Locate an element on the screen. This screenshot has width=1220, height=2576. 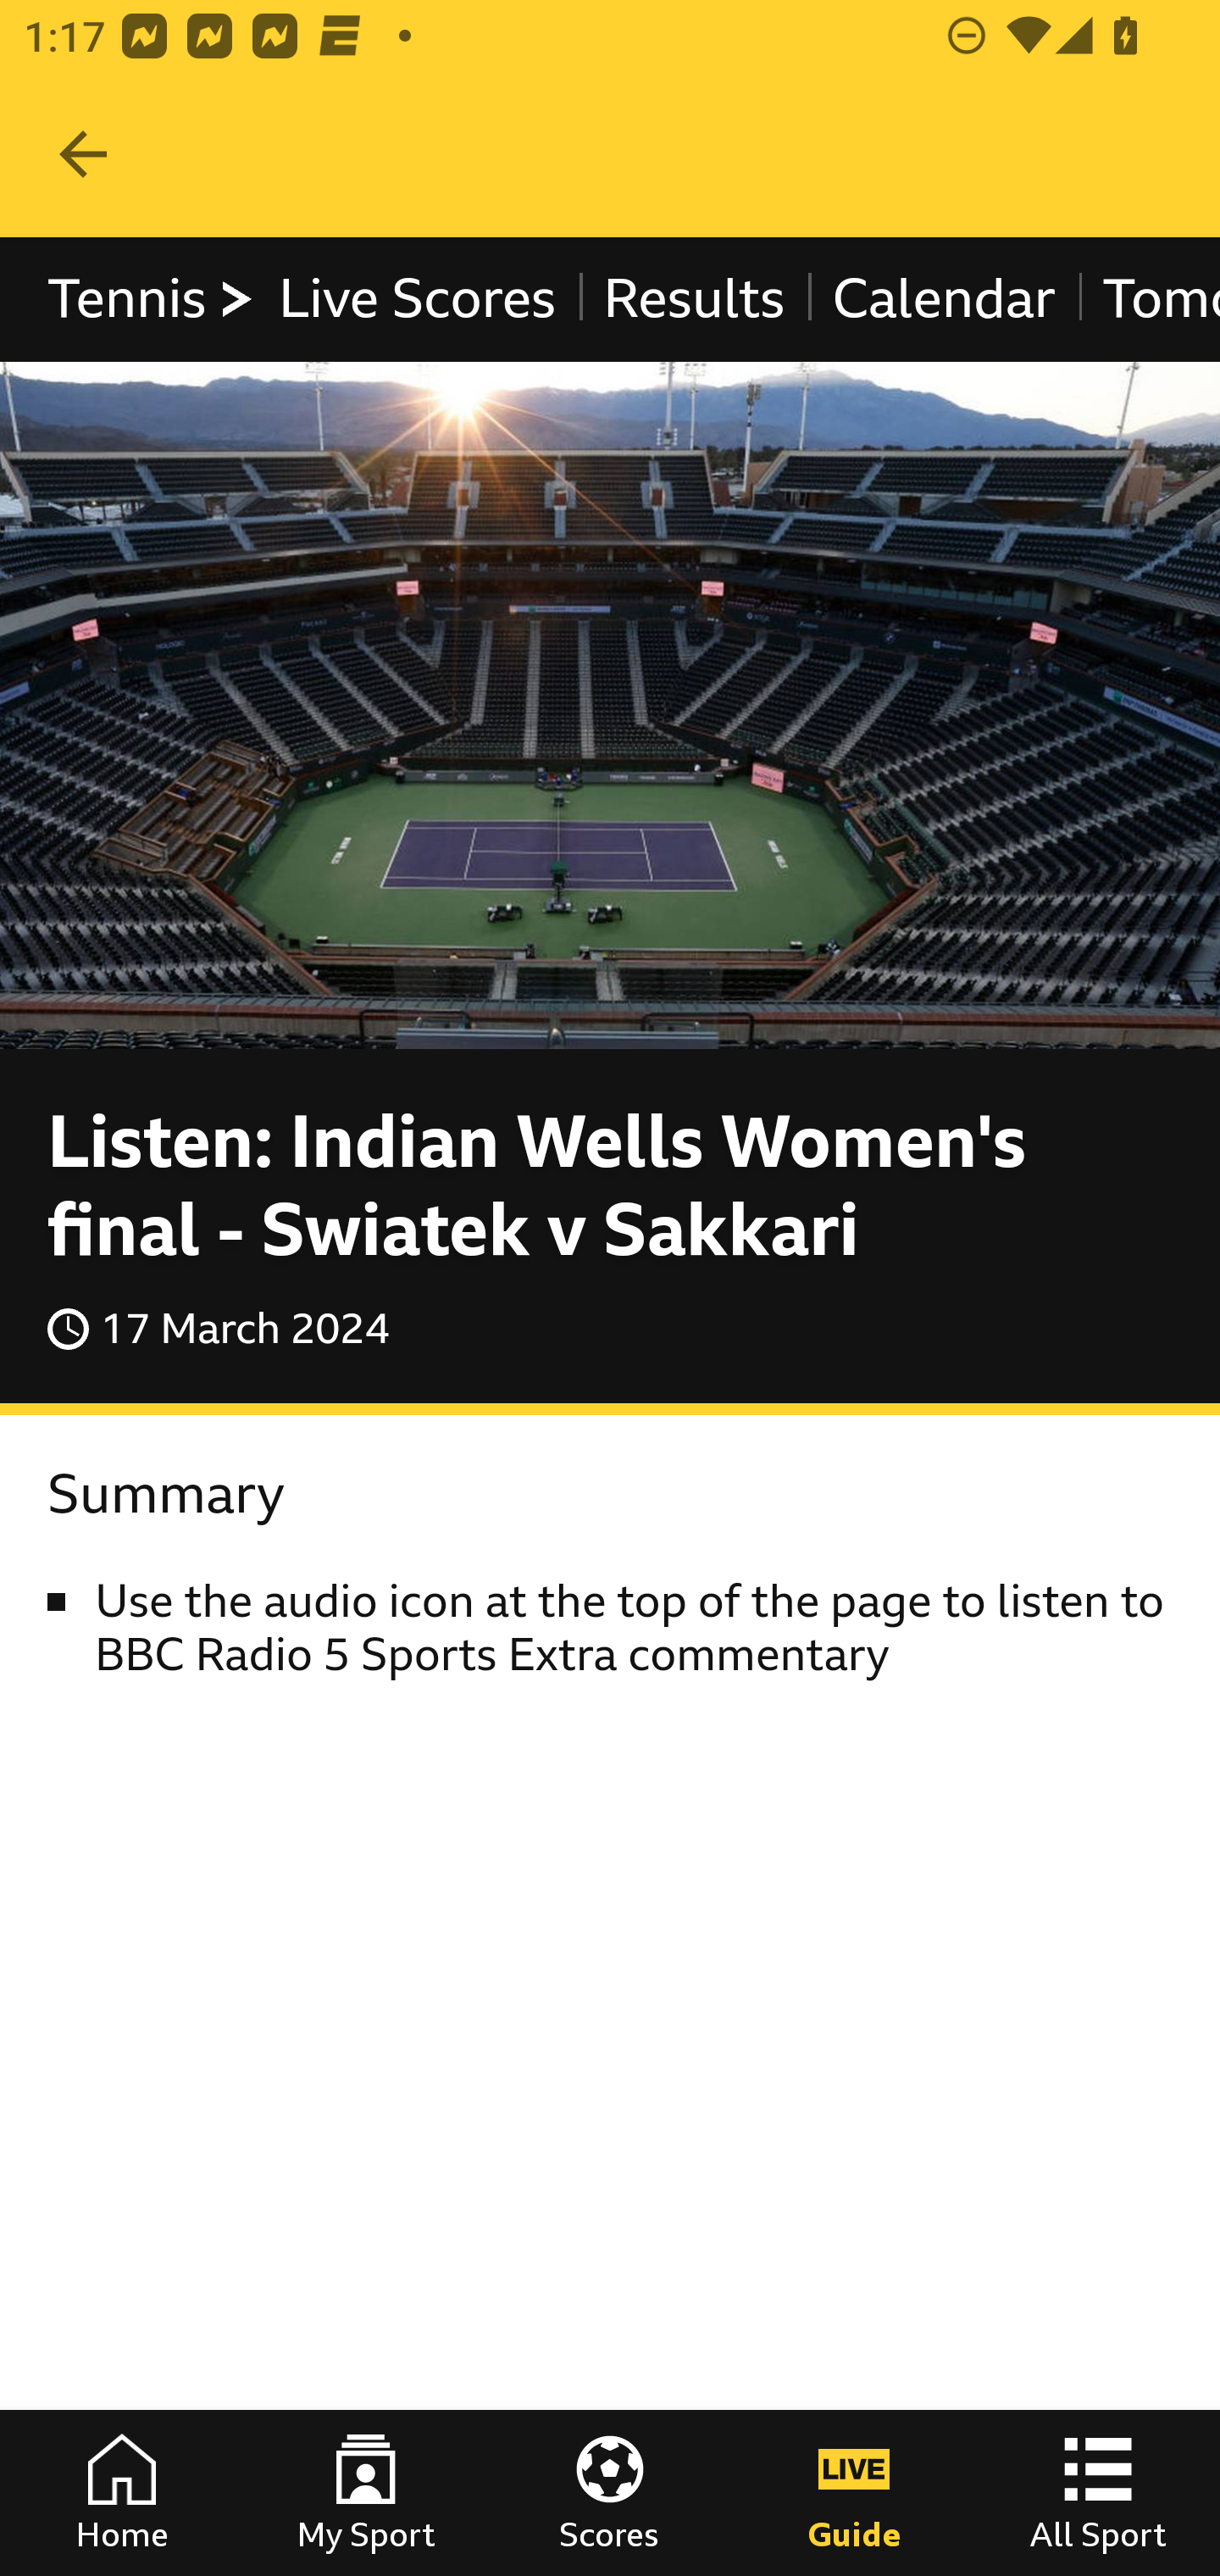
My Sport is located at coordinates (366, 2493).